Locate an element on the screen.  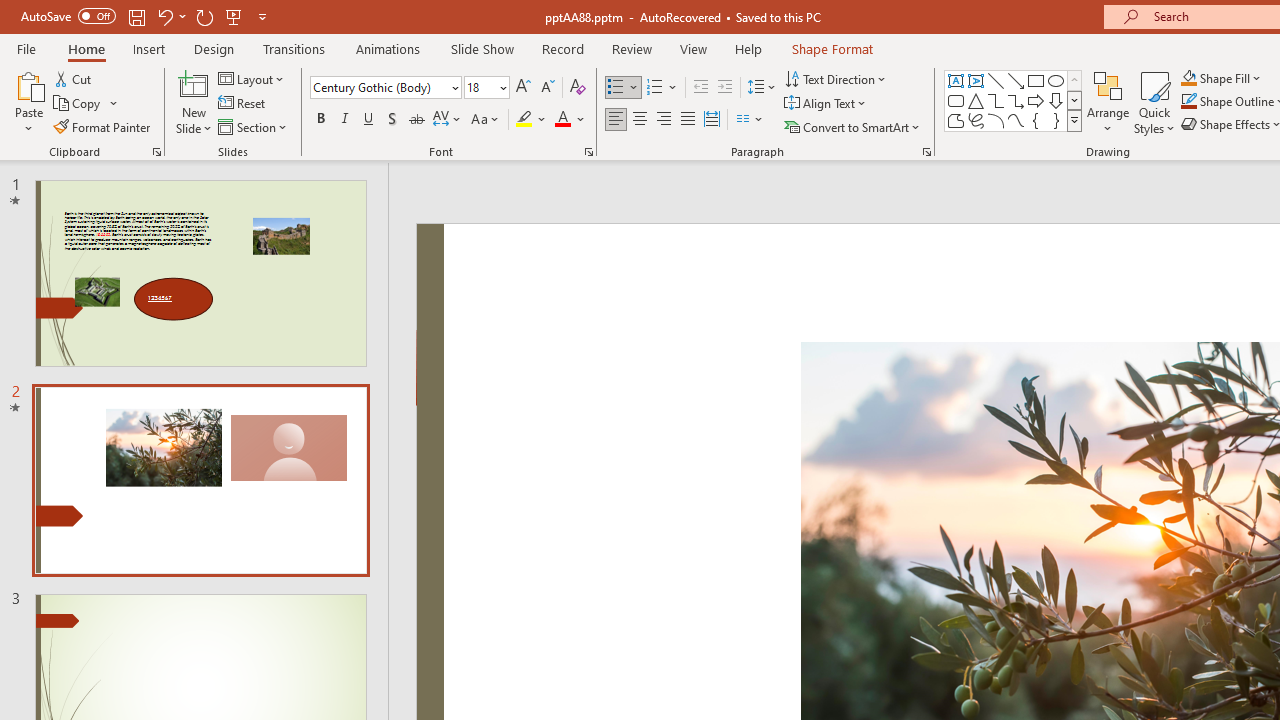
Underline is located at coordinates (369, 120).